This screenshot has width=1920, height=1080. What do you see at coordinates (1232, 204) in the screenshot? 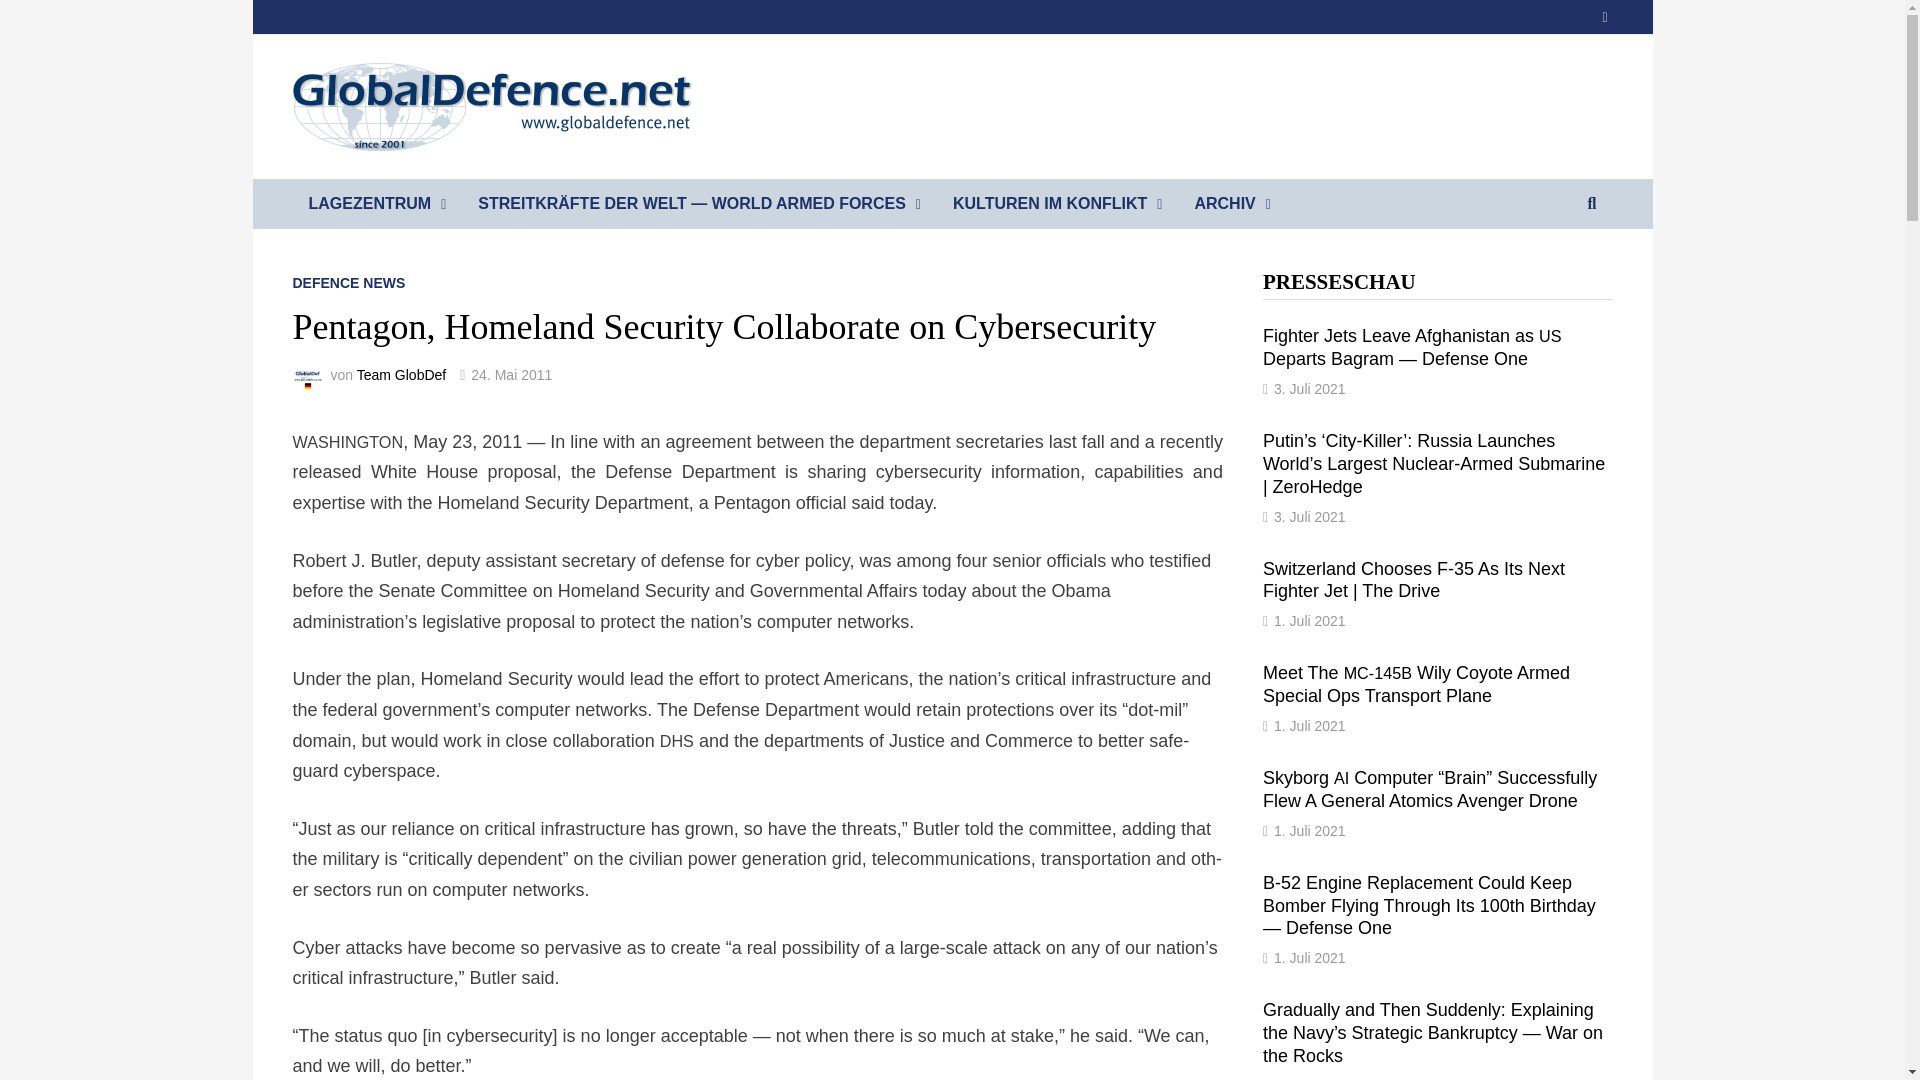
I see `ARCHIV` at bounding box center [1232, 204].